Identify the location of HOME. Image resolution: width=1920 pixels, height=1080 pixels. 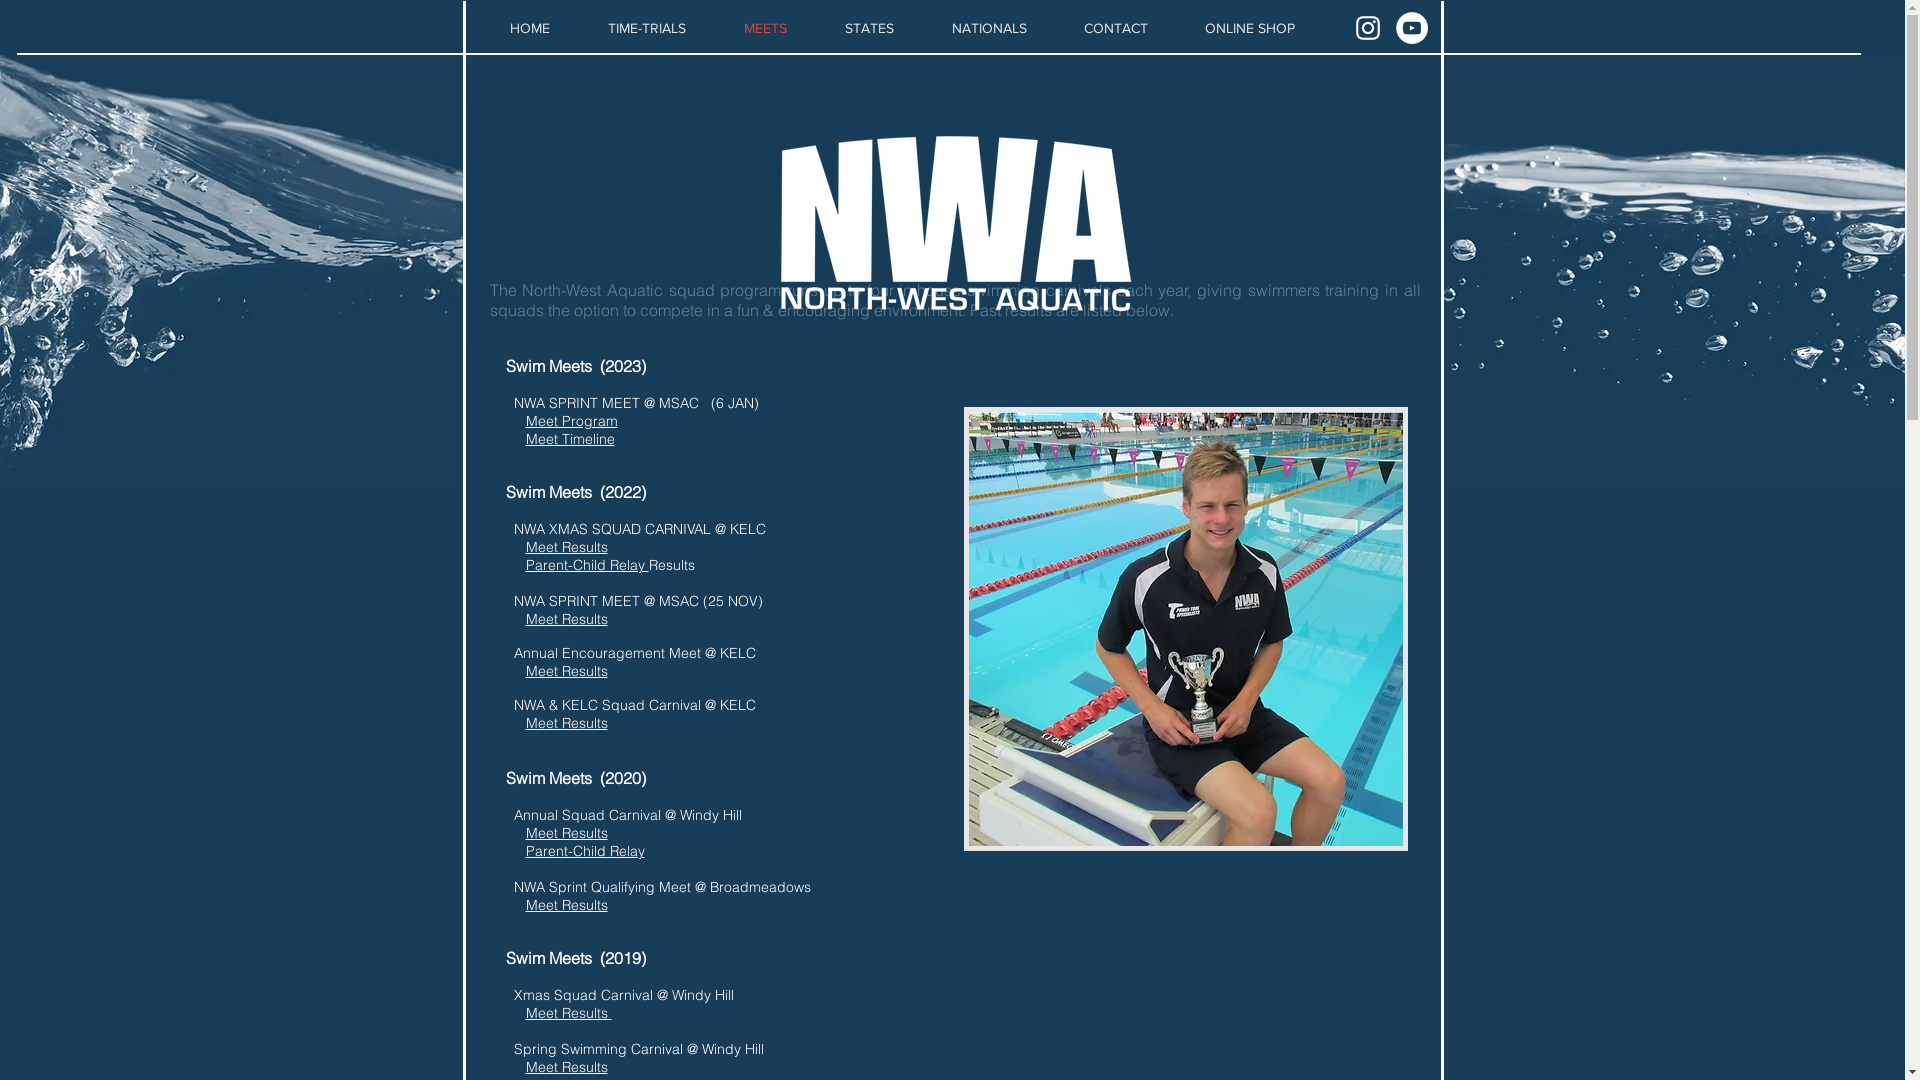
(529, 28).